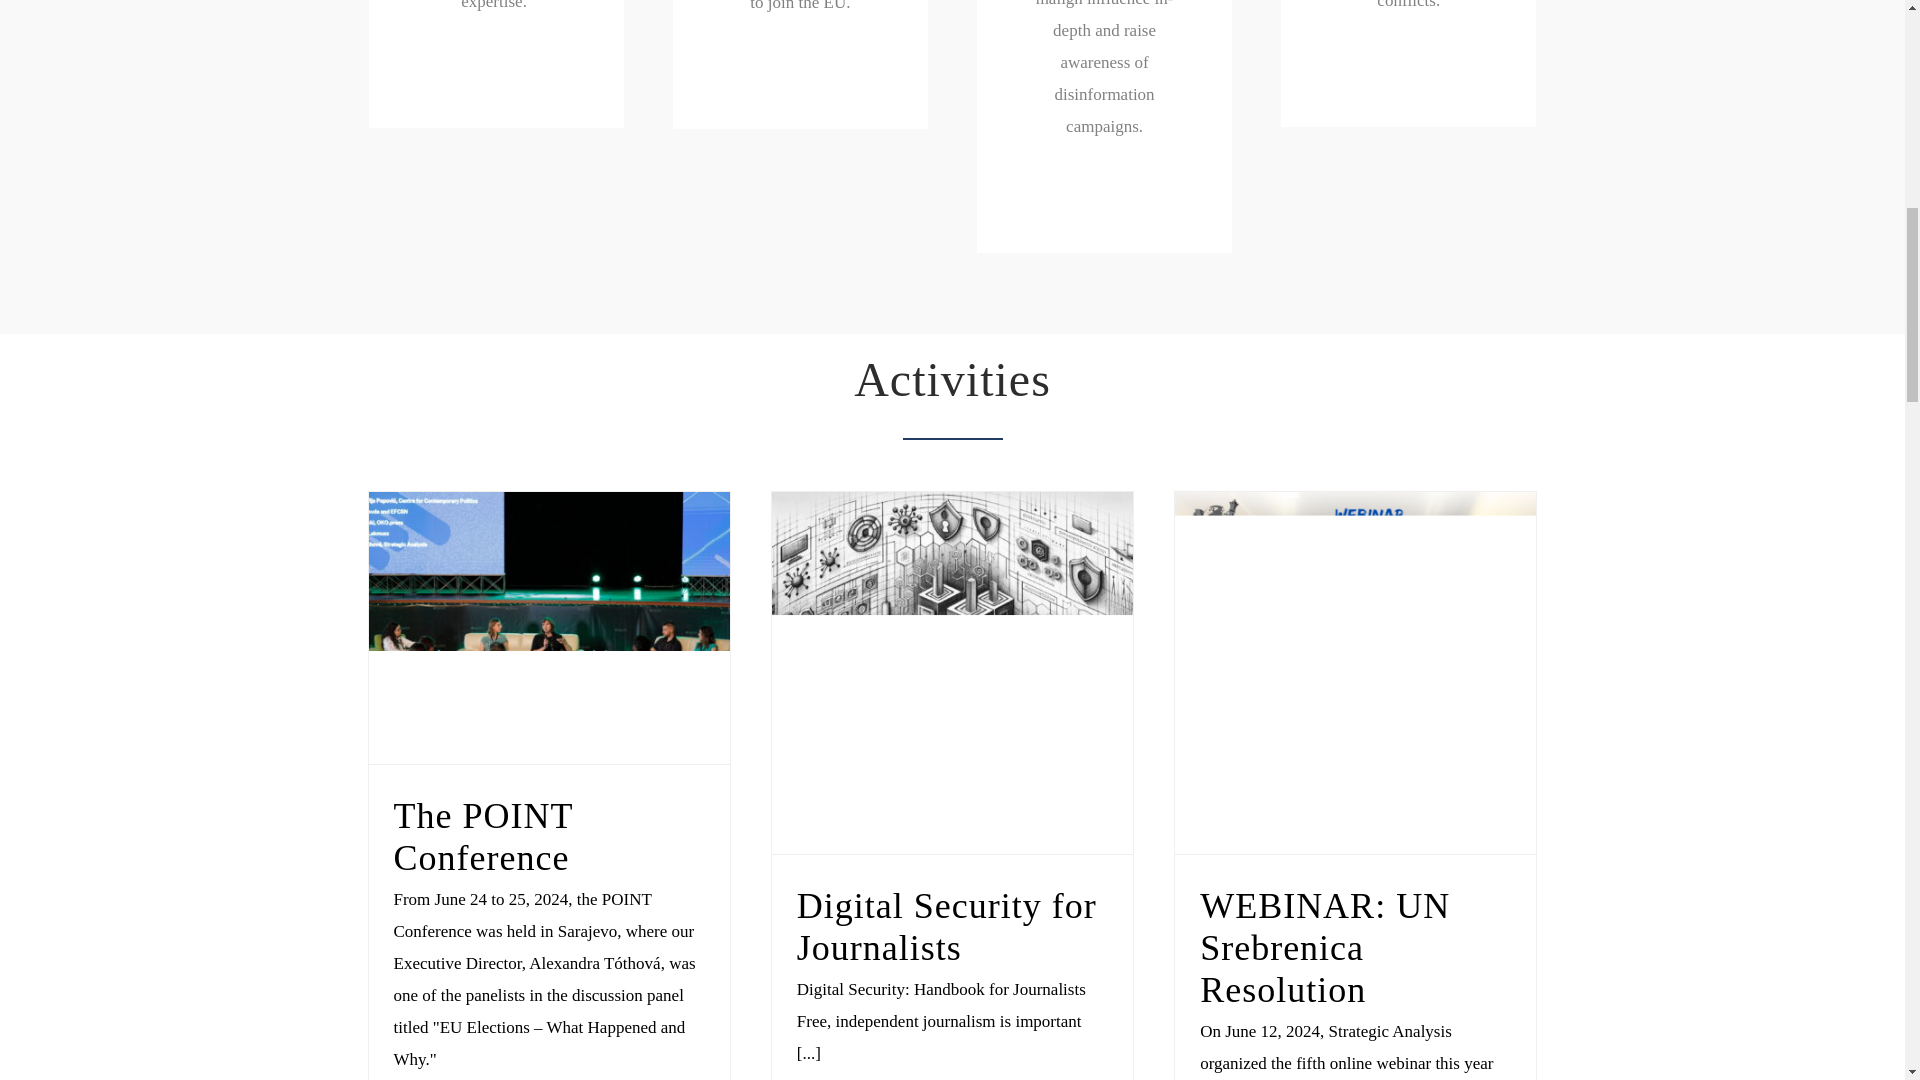  What do you see at coordinates (482, 836) in the screenshot?
I see `The POINT Conference` at bounding box center [482, 836].